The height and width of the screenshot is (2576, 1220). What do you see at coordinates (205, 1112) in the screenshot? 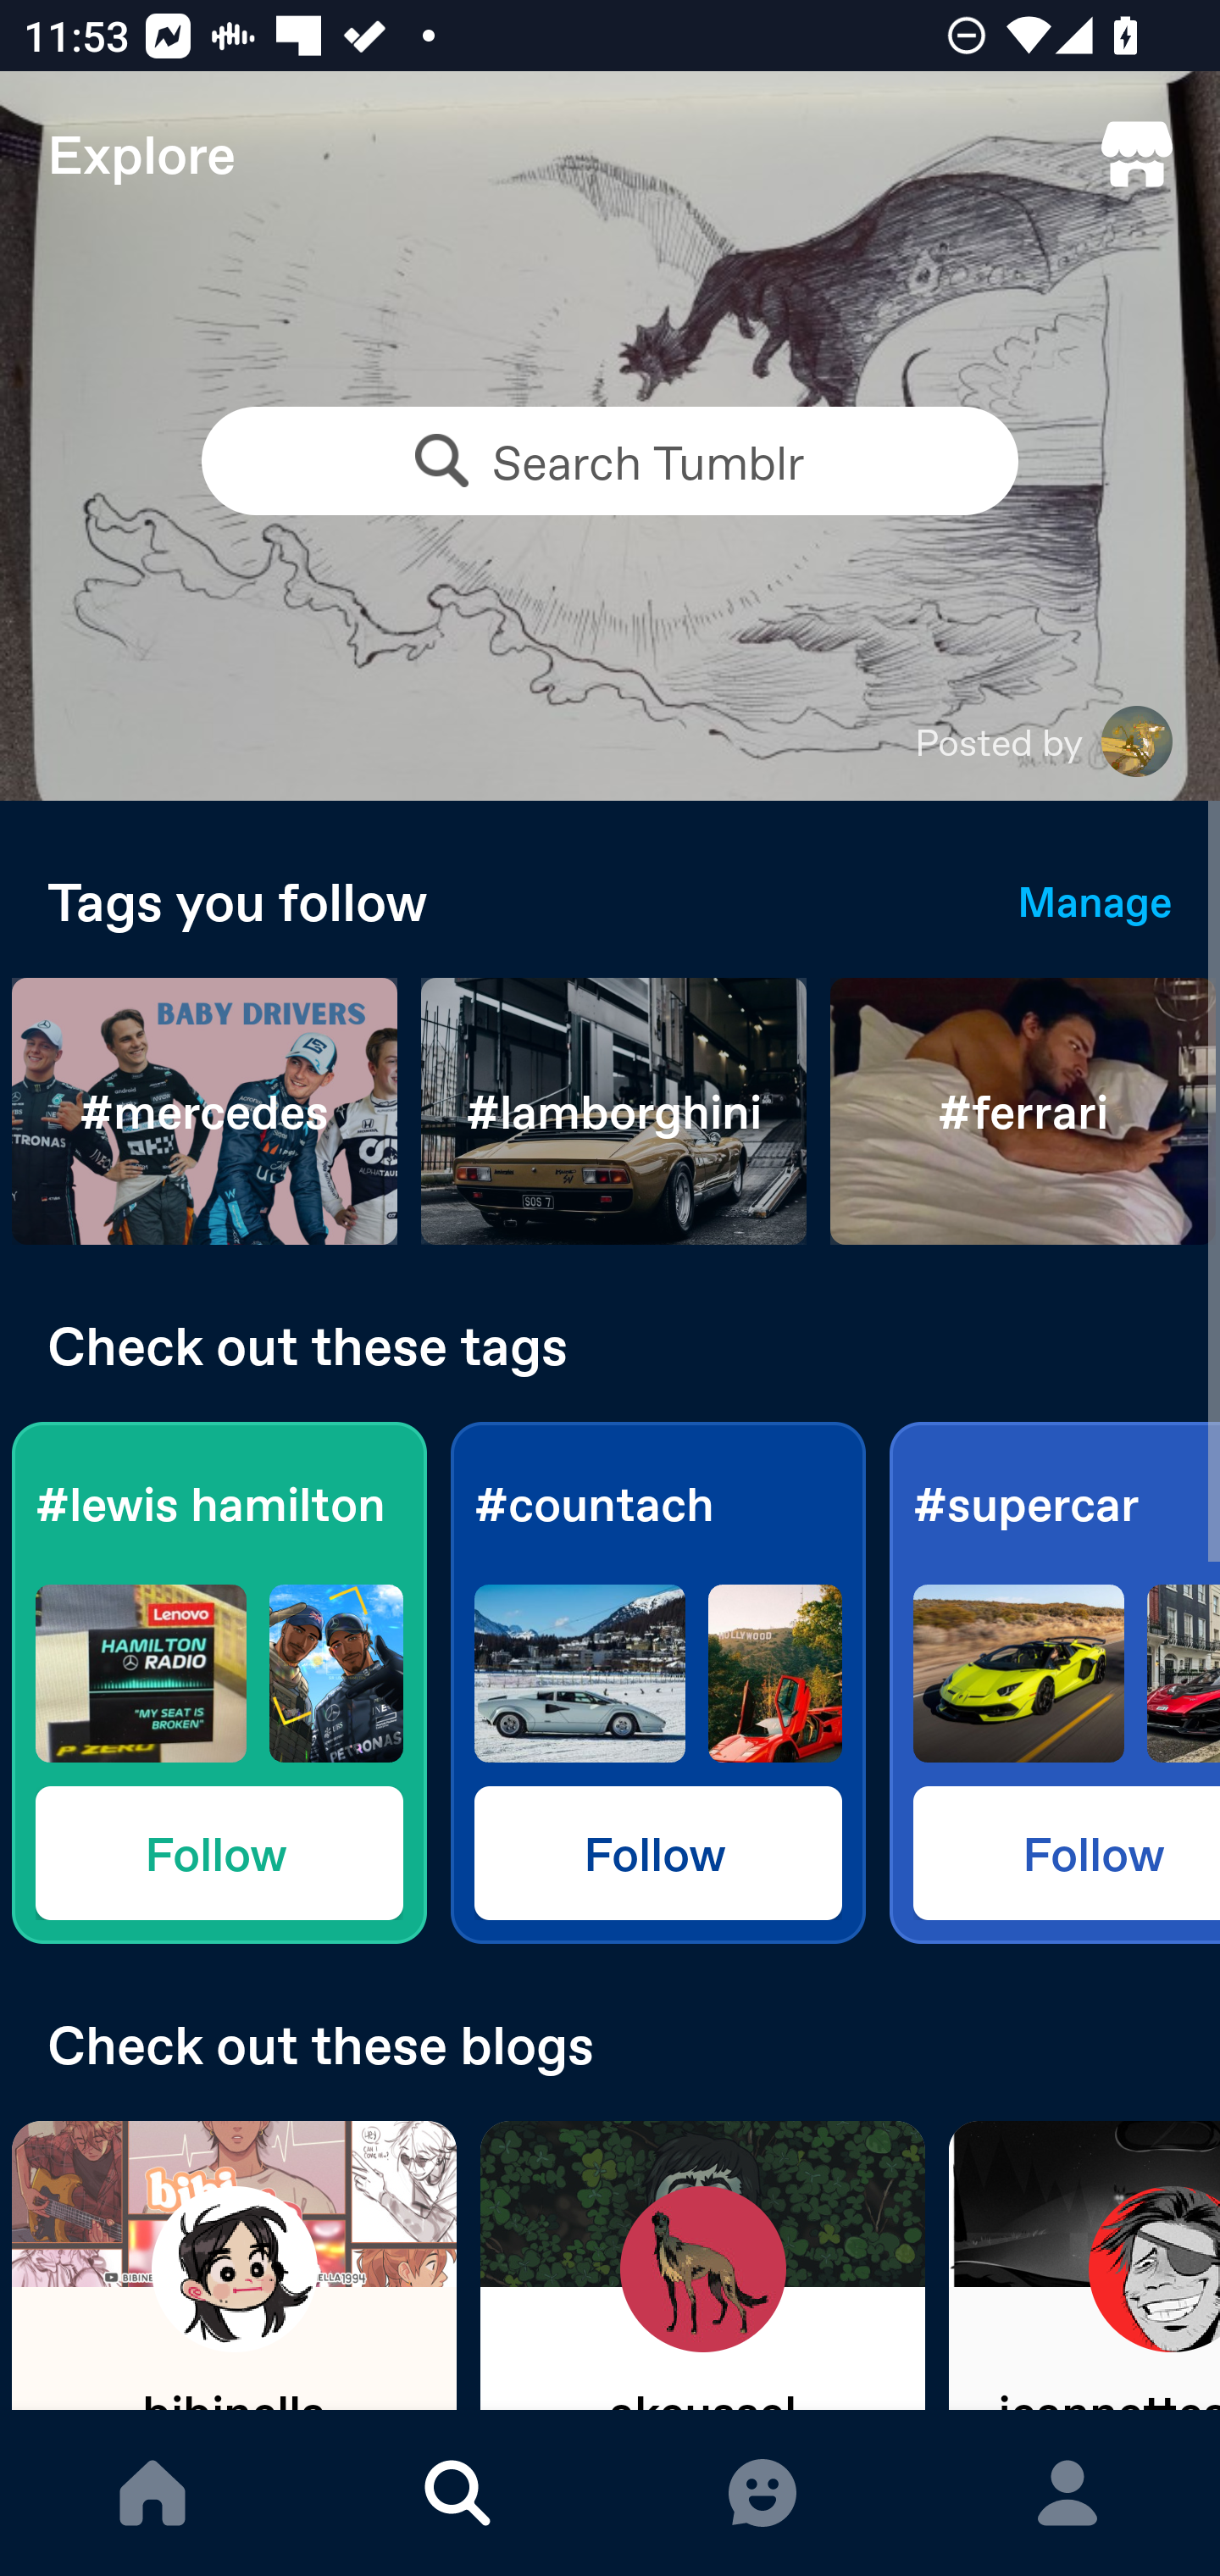
I see `#mercedes` at bounding box center [205, 1112].